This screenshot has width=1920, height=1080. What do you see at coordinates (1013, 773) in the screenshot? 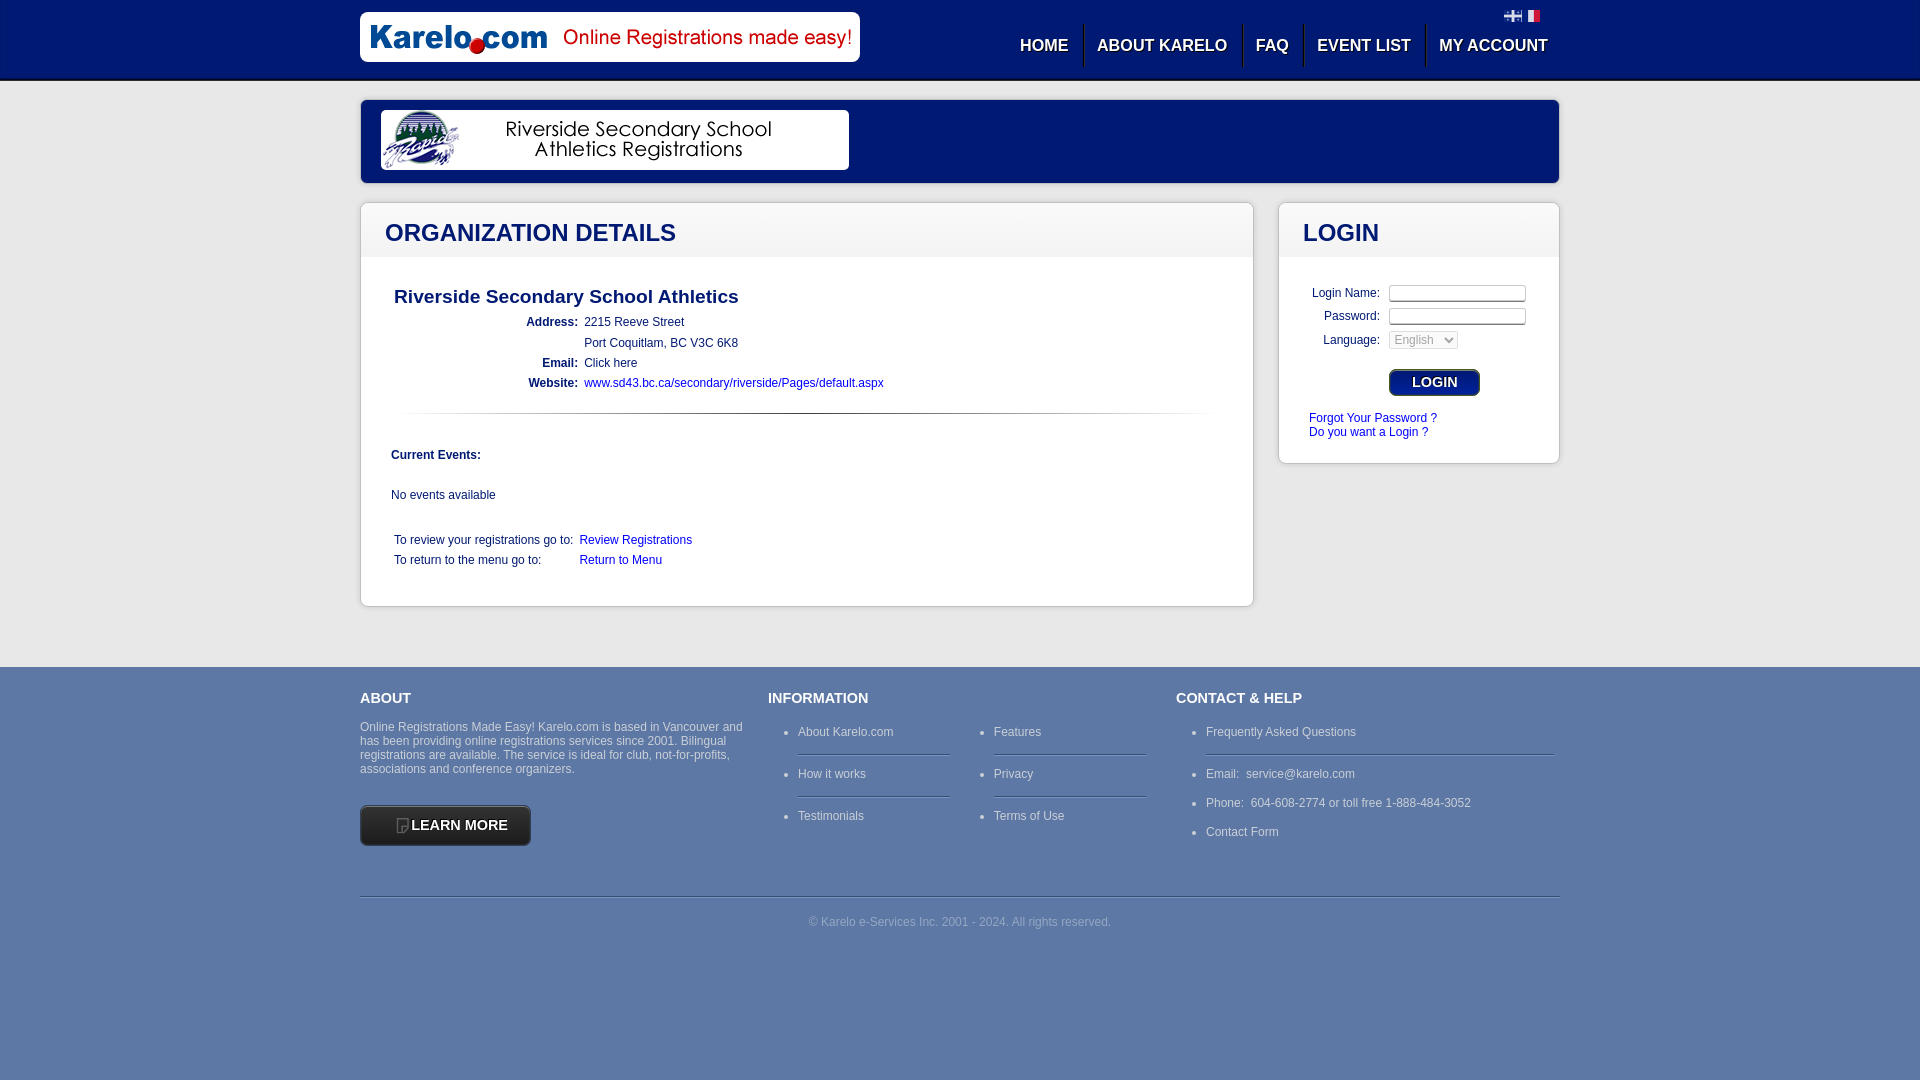
I see `Privacy` at bounding box center [1013, 773].